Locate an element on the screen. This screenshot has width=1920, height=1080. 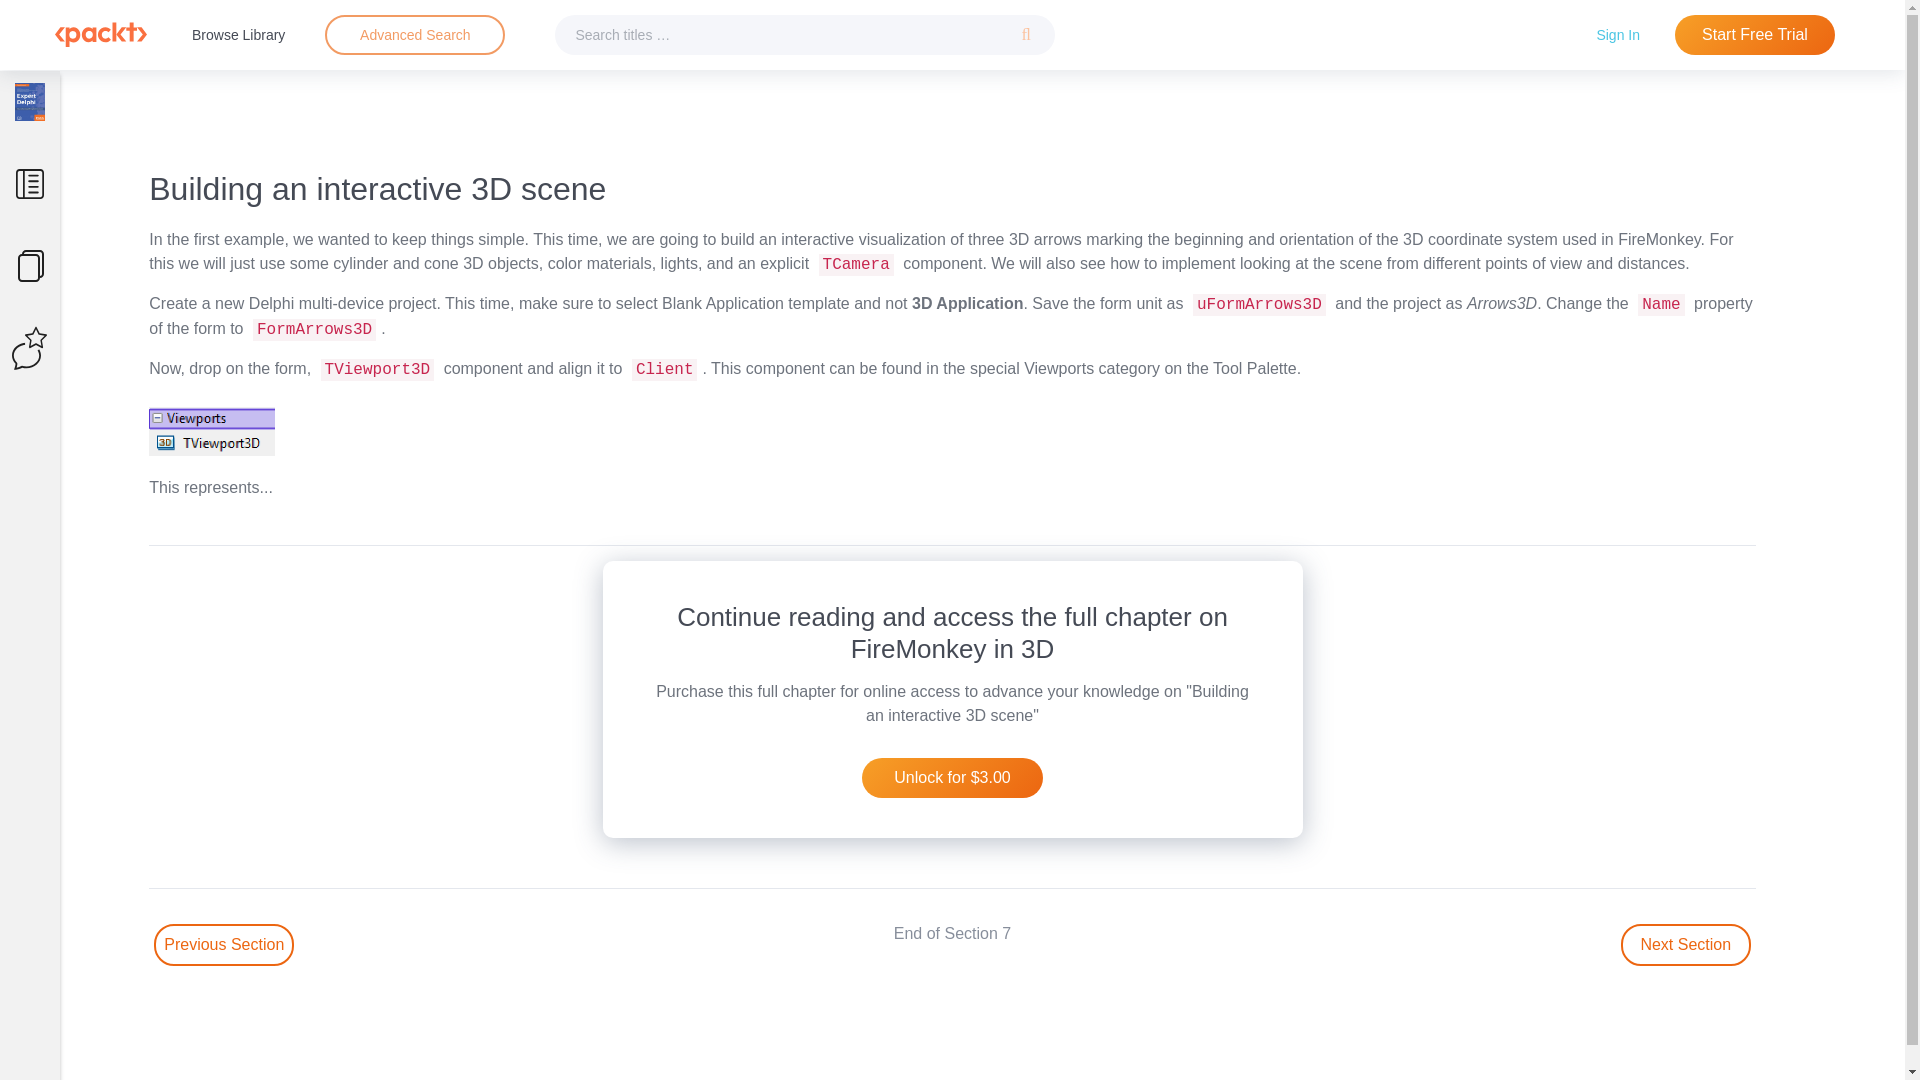
Go to Previous section is located at coordinates (223, 944).